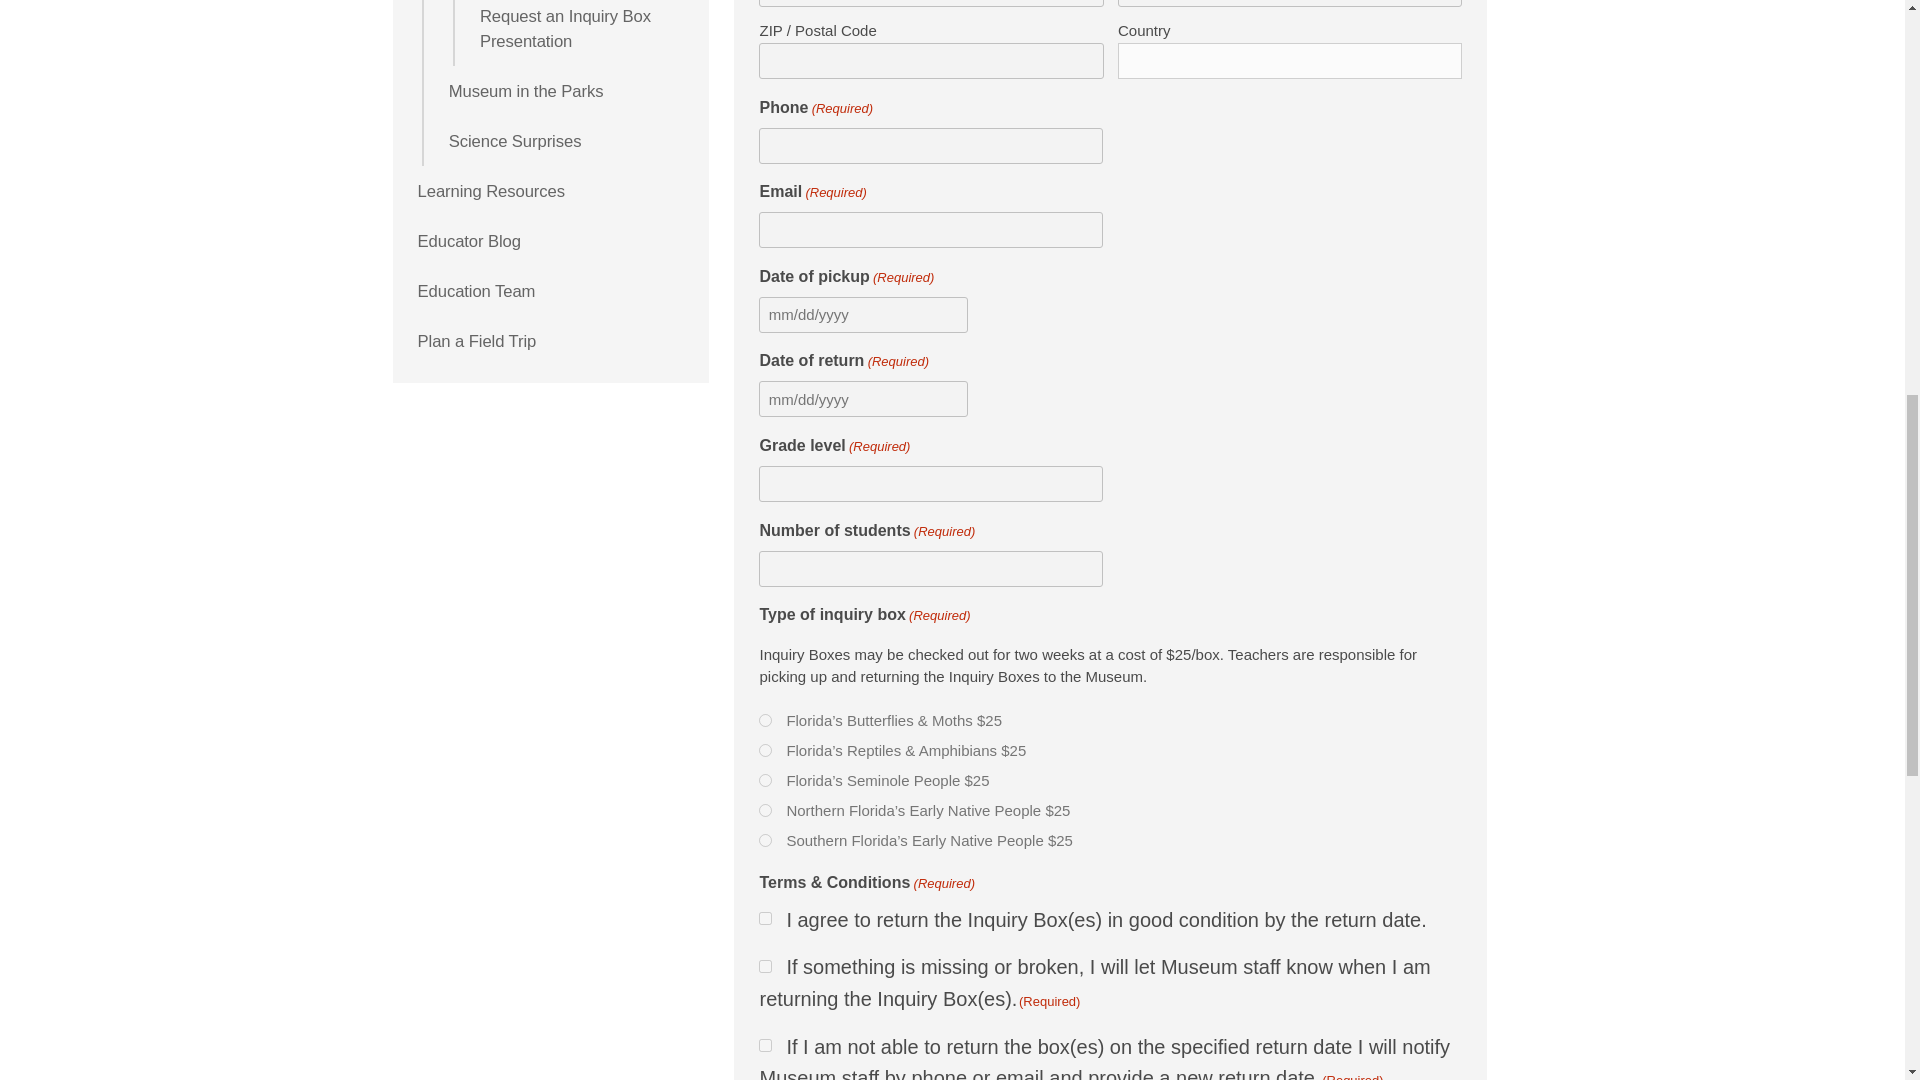 This screenshot has width=1920, height=1080. What do you see at coordinates (552, 290) in the screenshot?
I see `Education Team` at bounding box center [552, 290].